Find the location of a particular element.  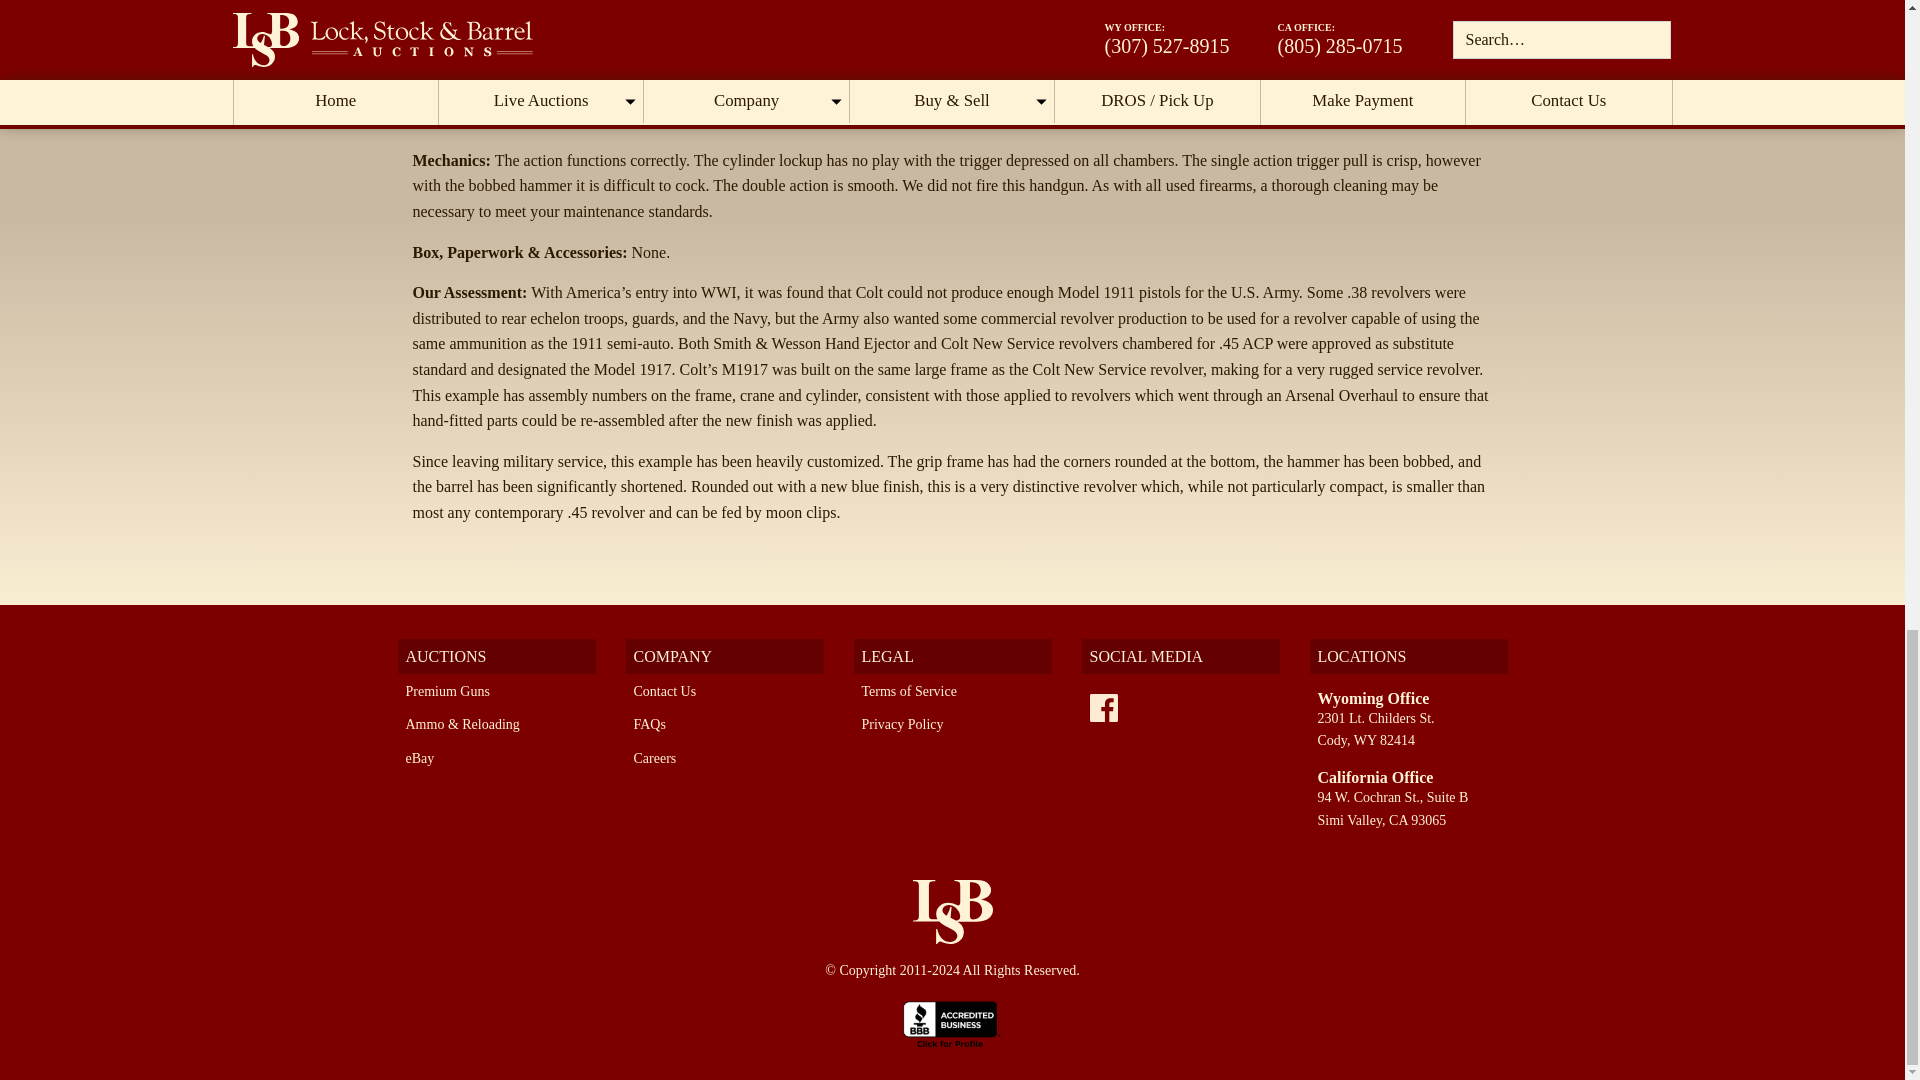

Careers is located at coordinates (655, 758).